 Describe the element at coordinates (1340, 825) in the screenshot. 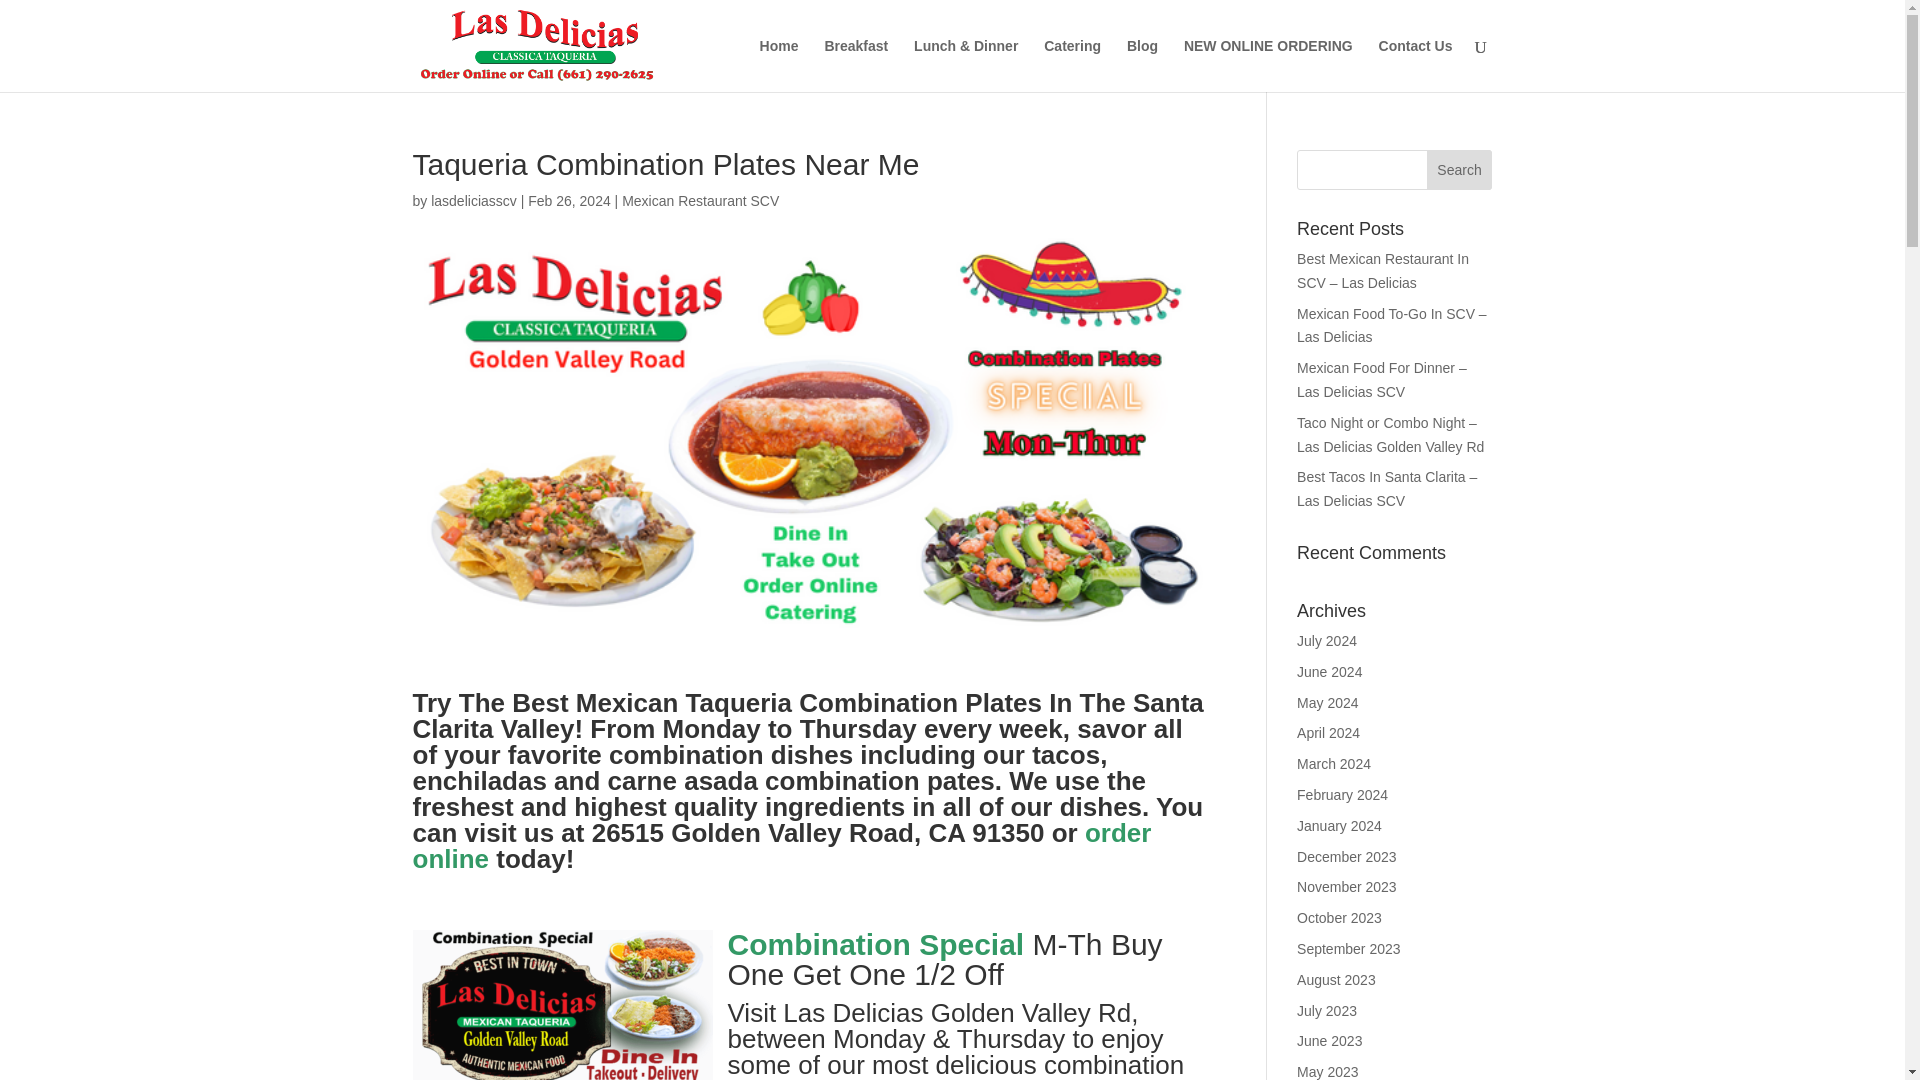

I see `January 2024` at that location.